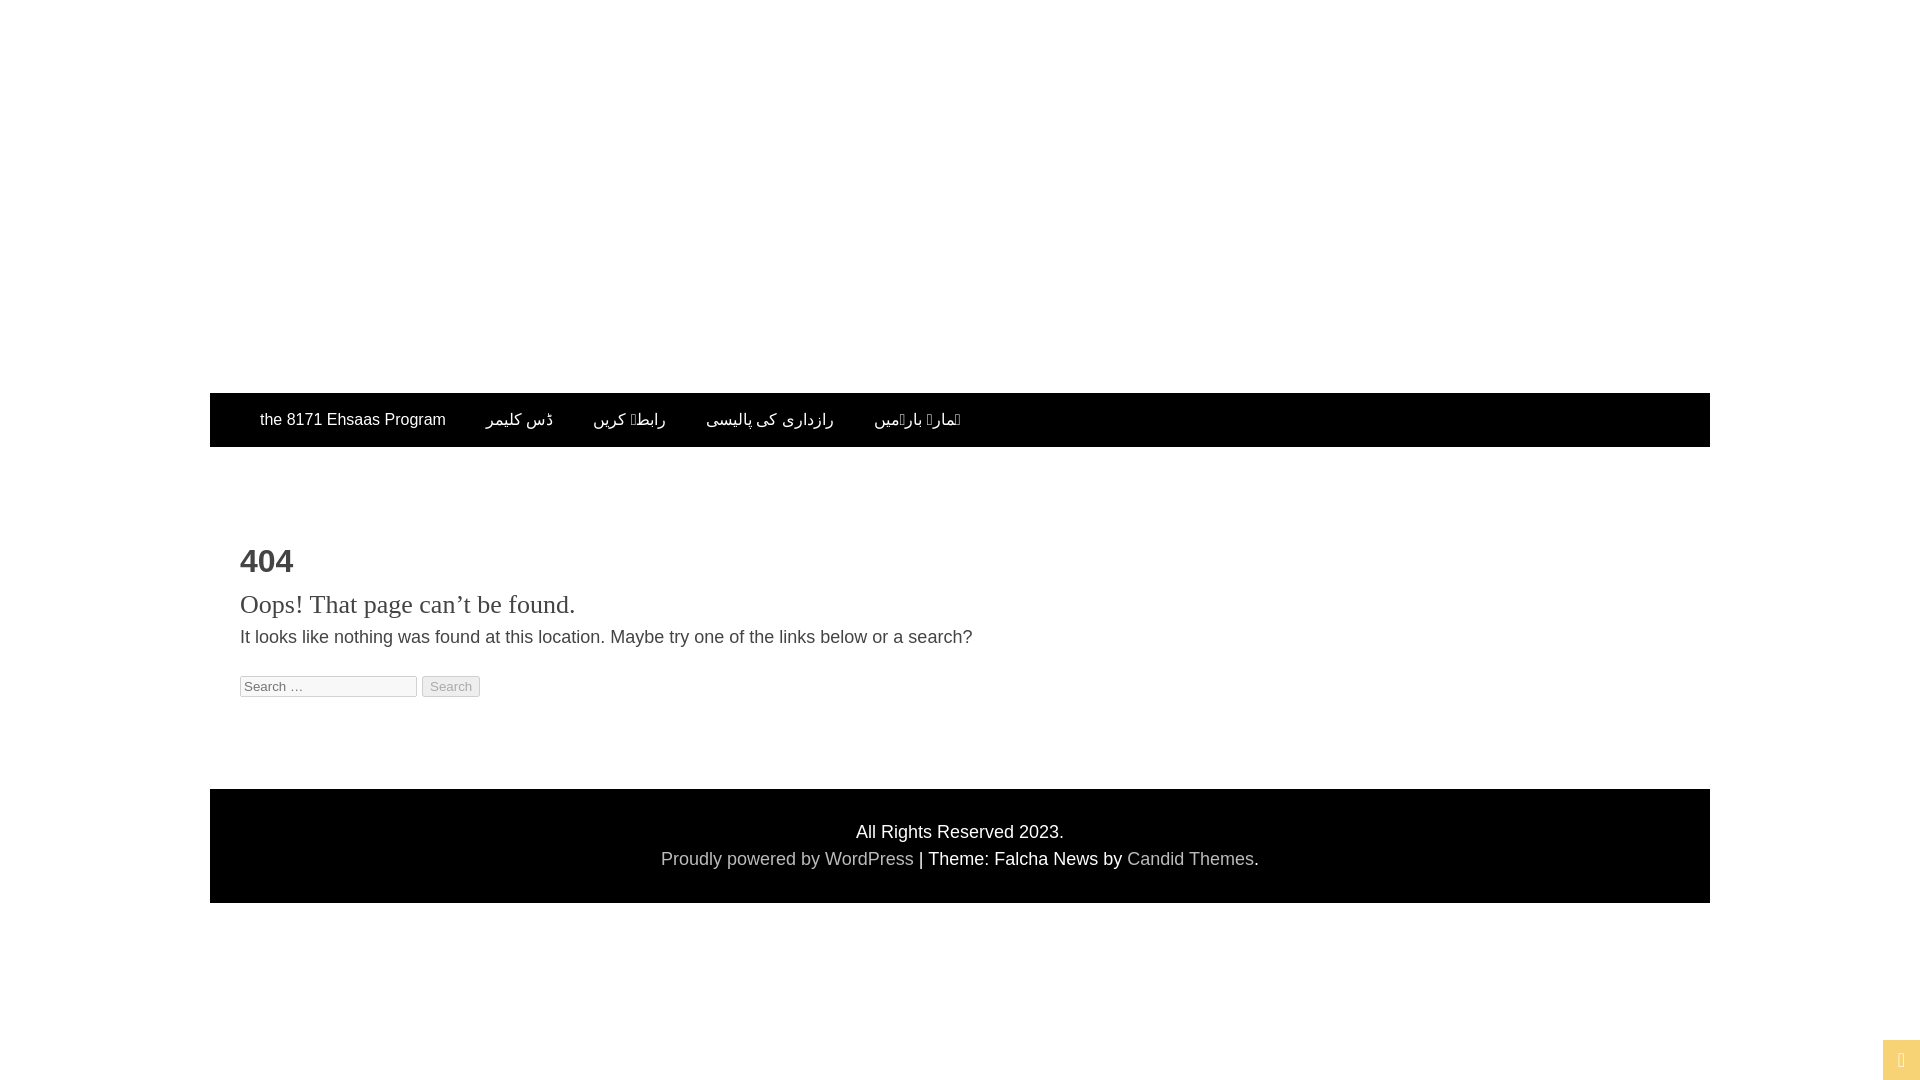 This screenshot has height=1080, width=1920. I want to click on Candid Themes, so click(1190, 858).